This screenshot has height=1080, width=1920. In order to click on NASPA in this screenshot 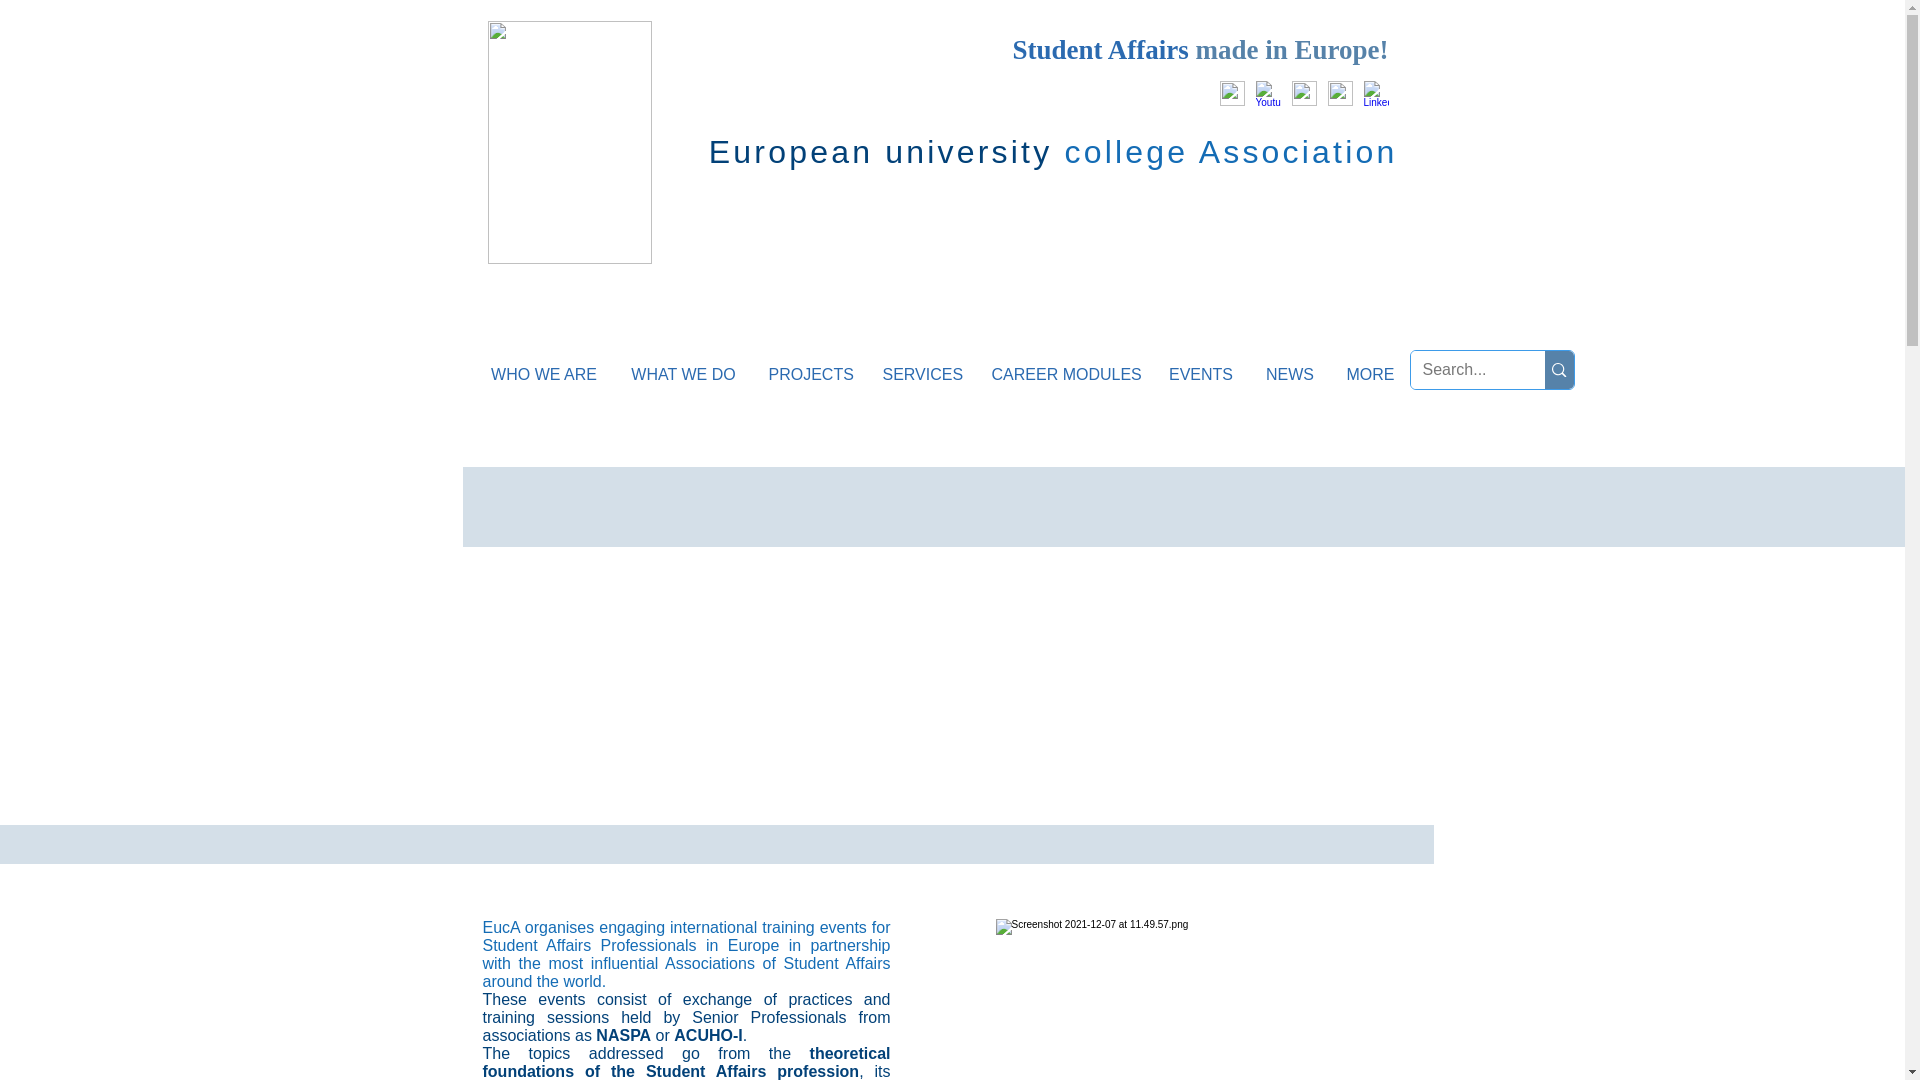, I will do `click(622, 1036)`.